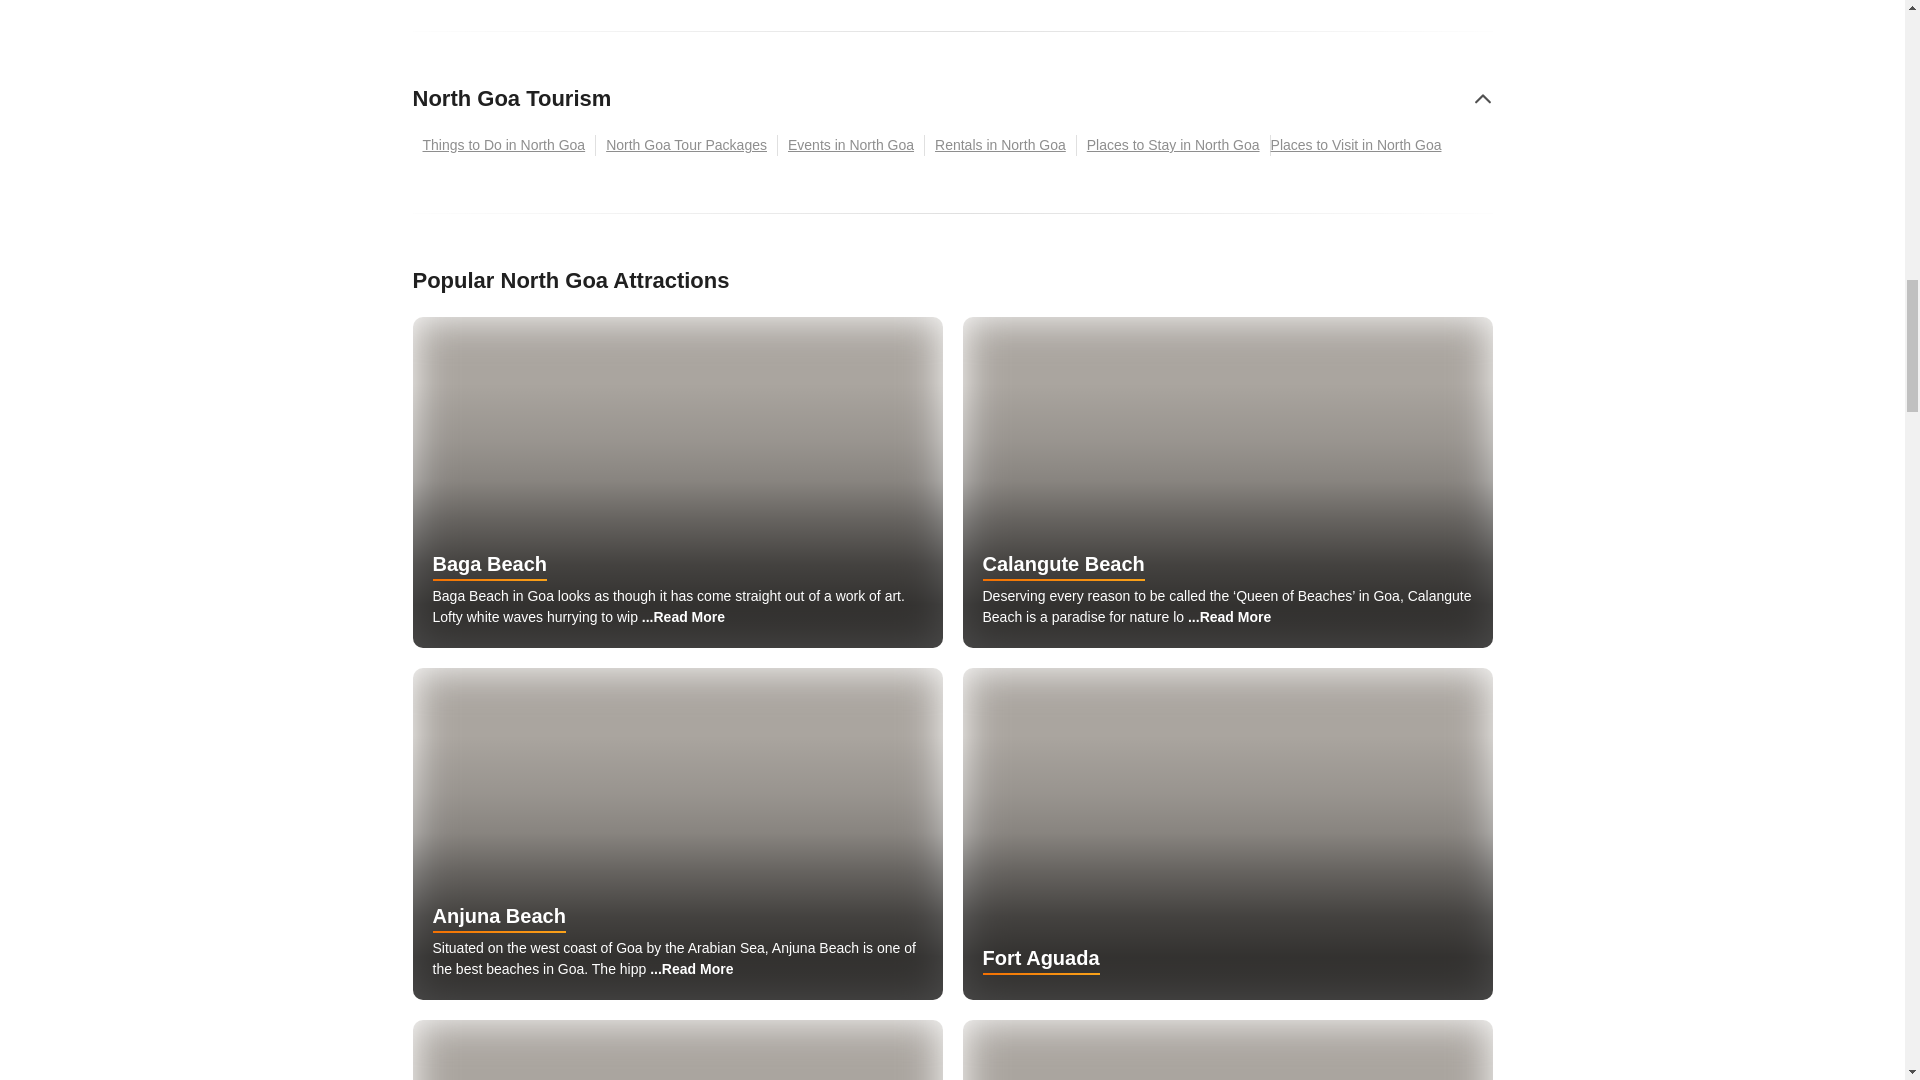  Describe the element at coordinates (1361, 145) in the screenshot. I see `Places to Visit in North Goa` at that location.